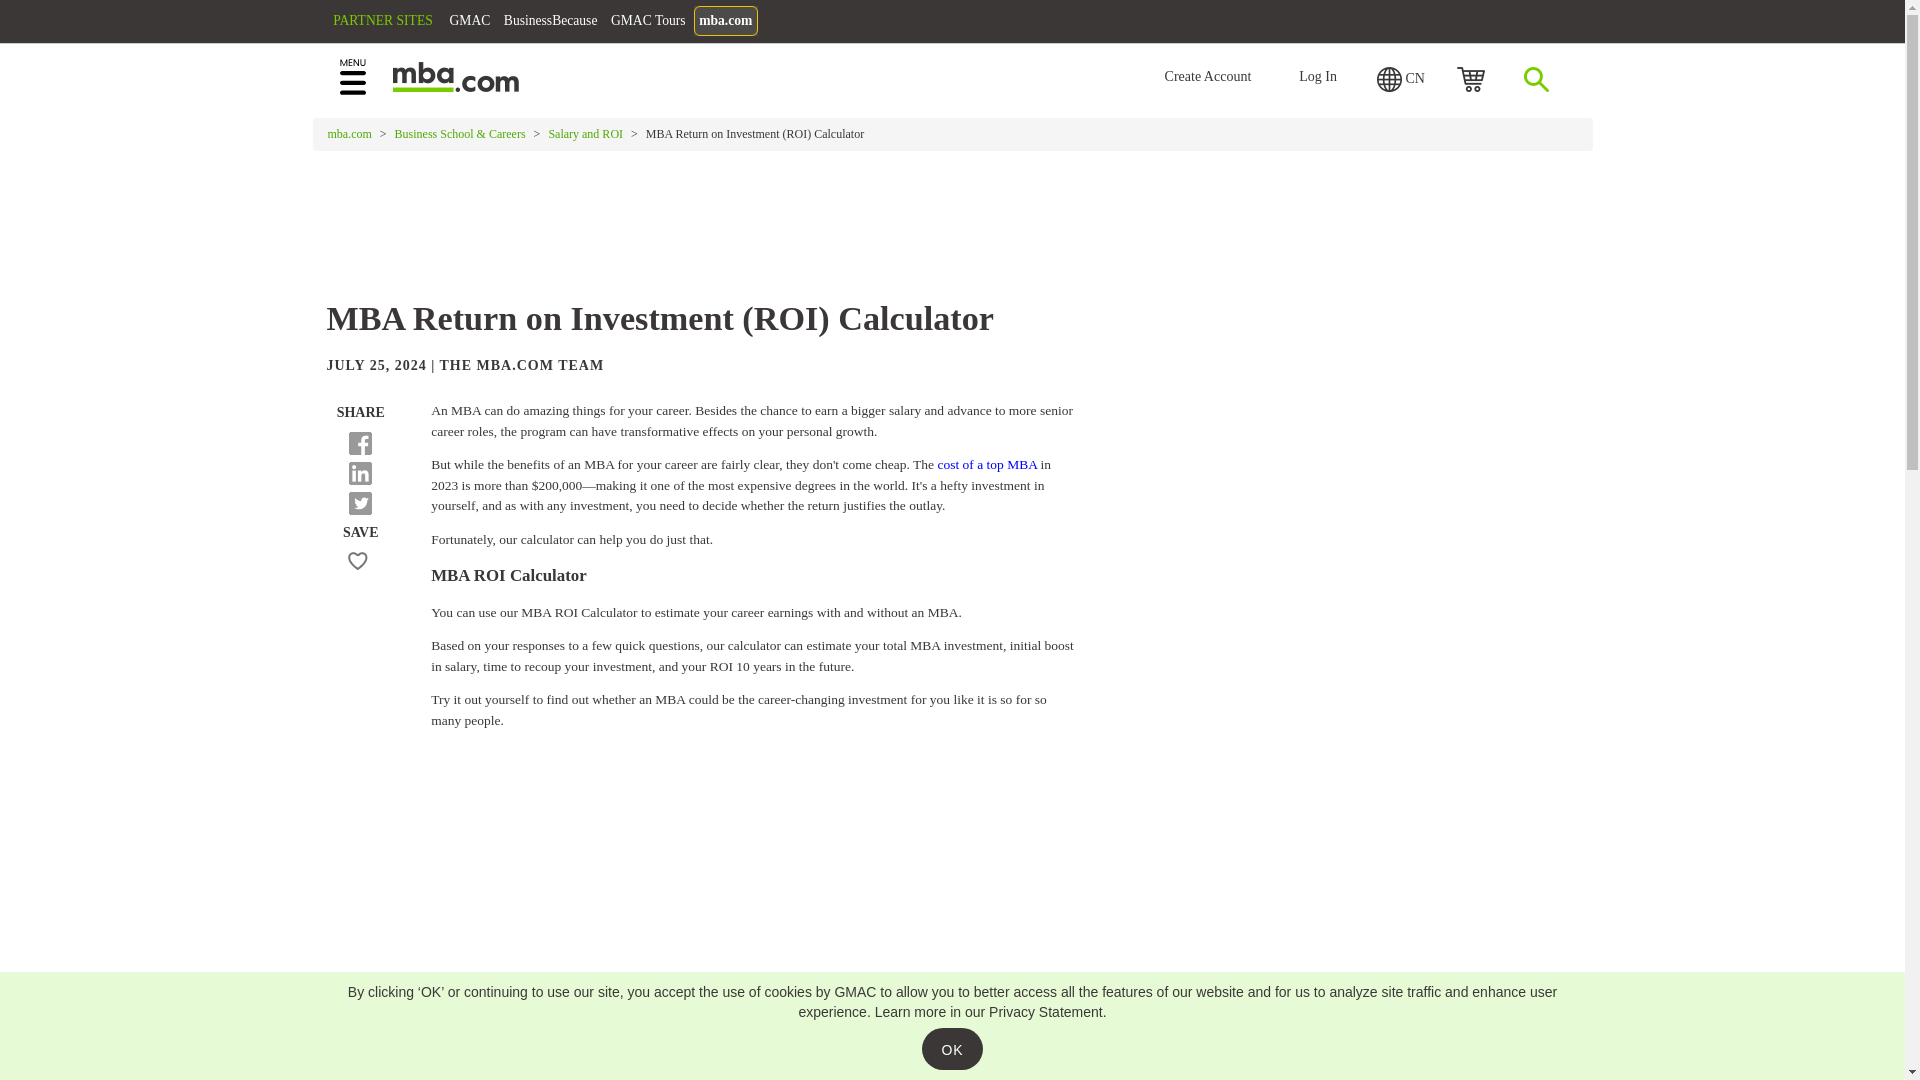  Describe the element at coordinates (762, 24) in the screenshot. I see `GMAC Tours` at that location.